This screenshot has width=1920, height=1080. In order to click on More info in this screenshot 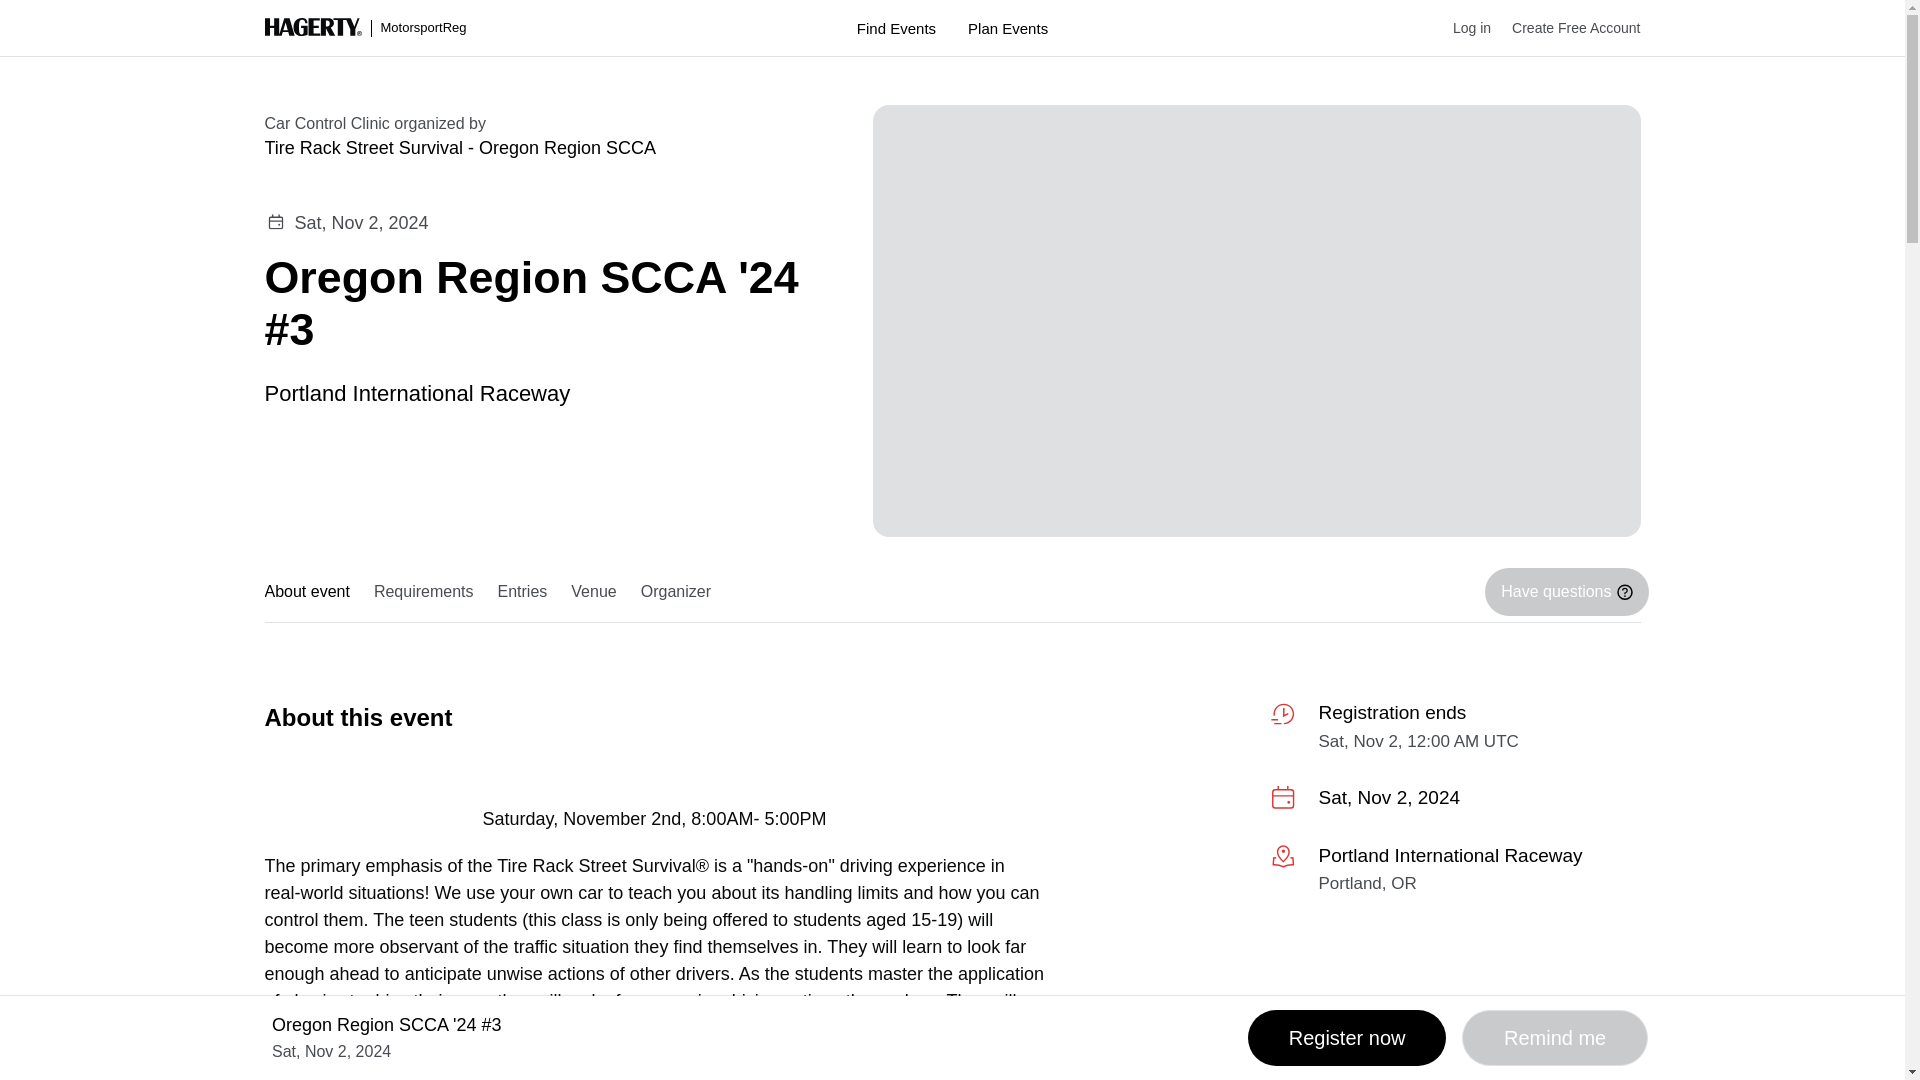, I will do `click(1454, 872)`.